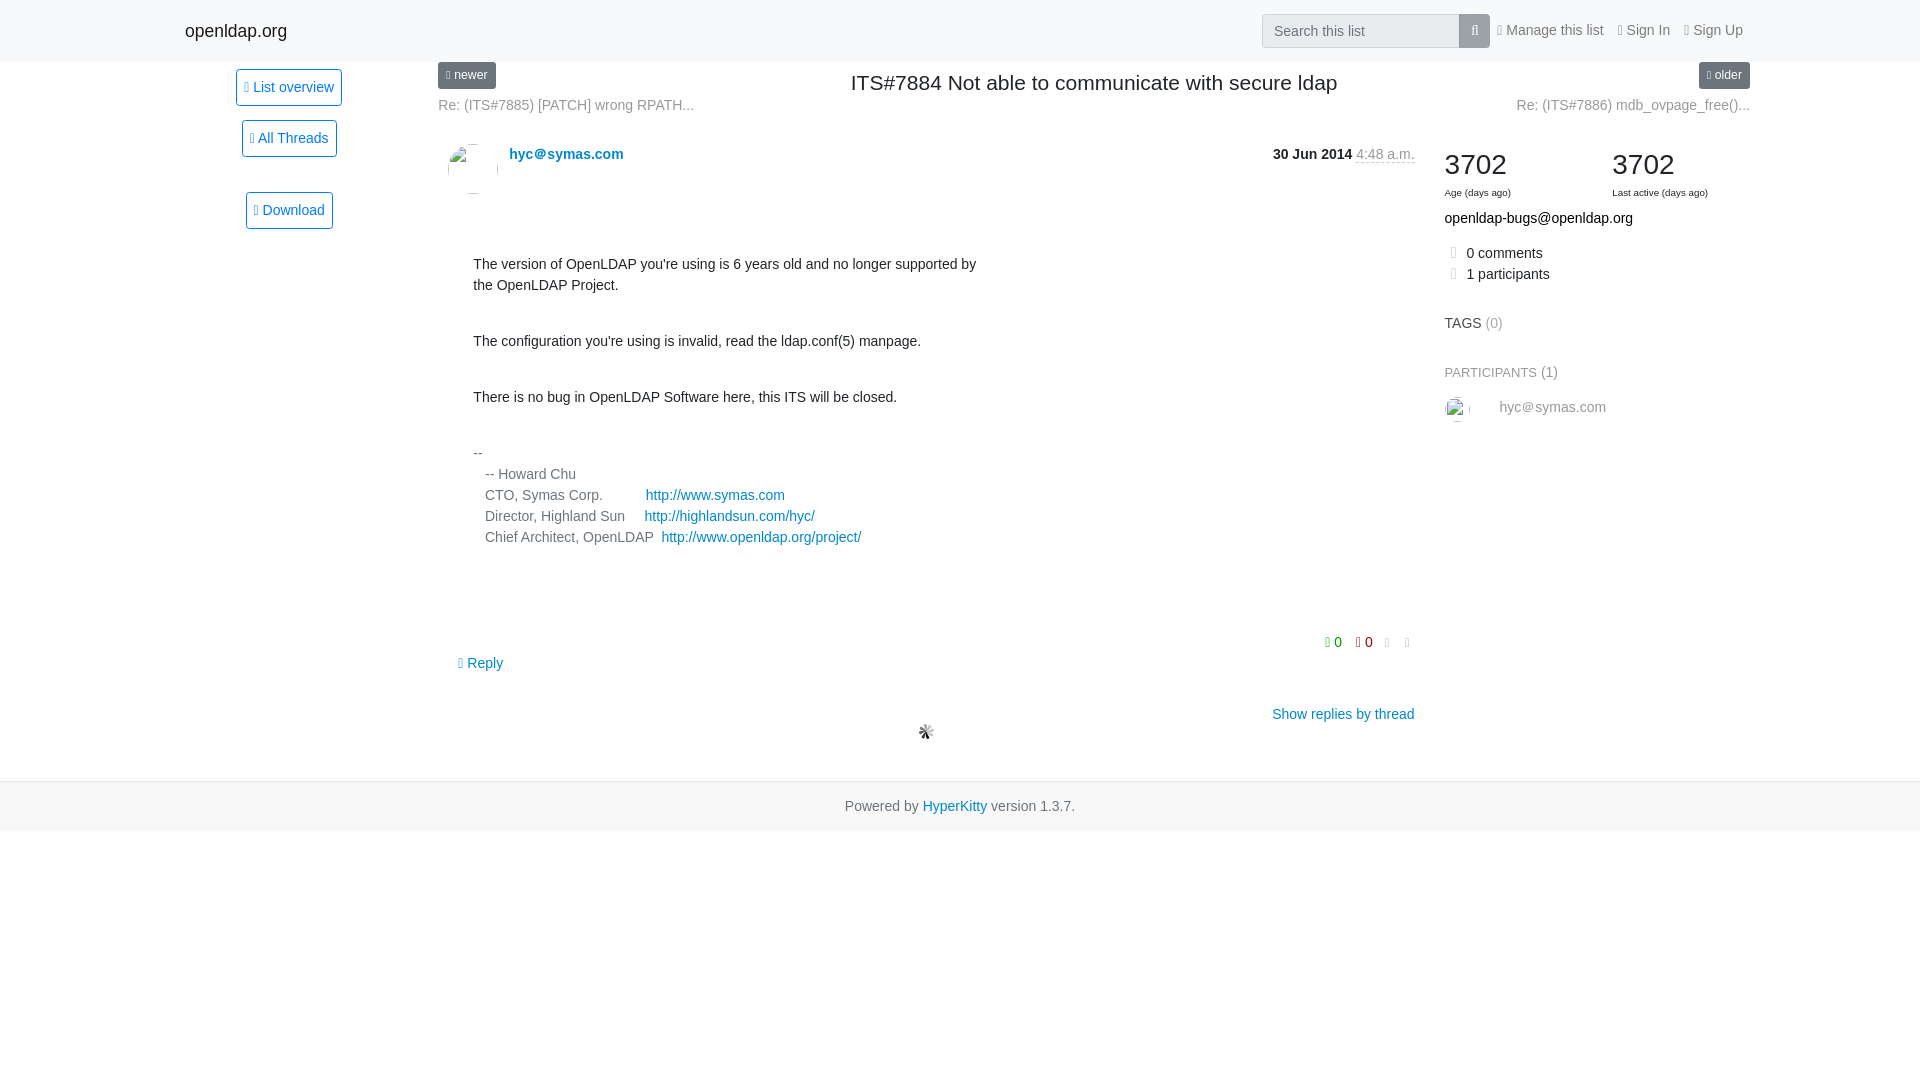 The width and height of the screenshot is (1920, 1080). What do you see at coordinates (288, 210) in the screenshot?
I see `This thread in gzipped mbox format` at bounding box center [288, 210].